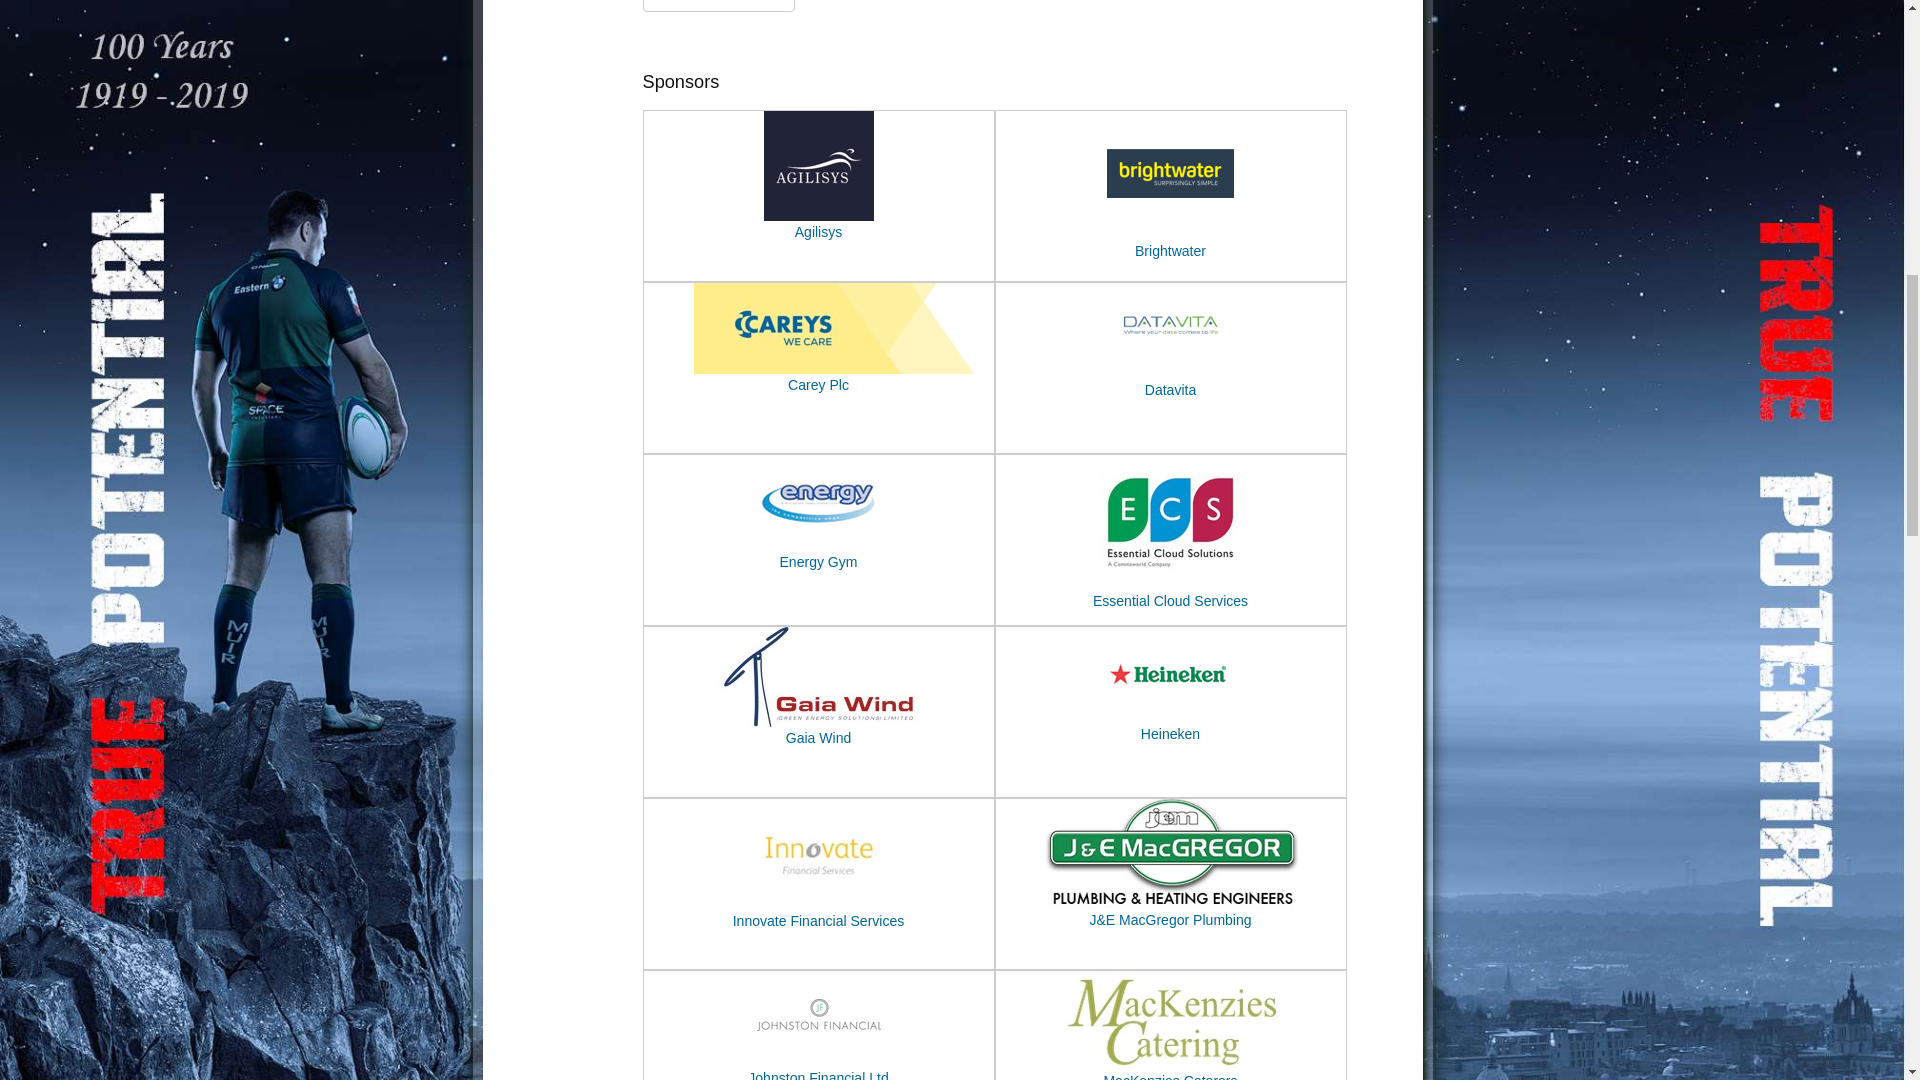 Image resolution: width=1920 pixels, height=1080 pixels. What do you see at coordinates (818, 231) in the screenshot?
I see `Agilisys` at bounding box center [818, 231].